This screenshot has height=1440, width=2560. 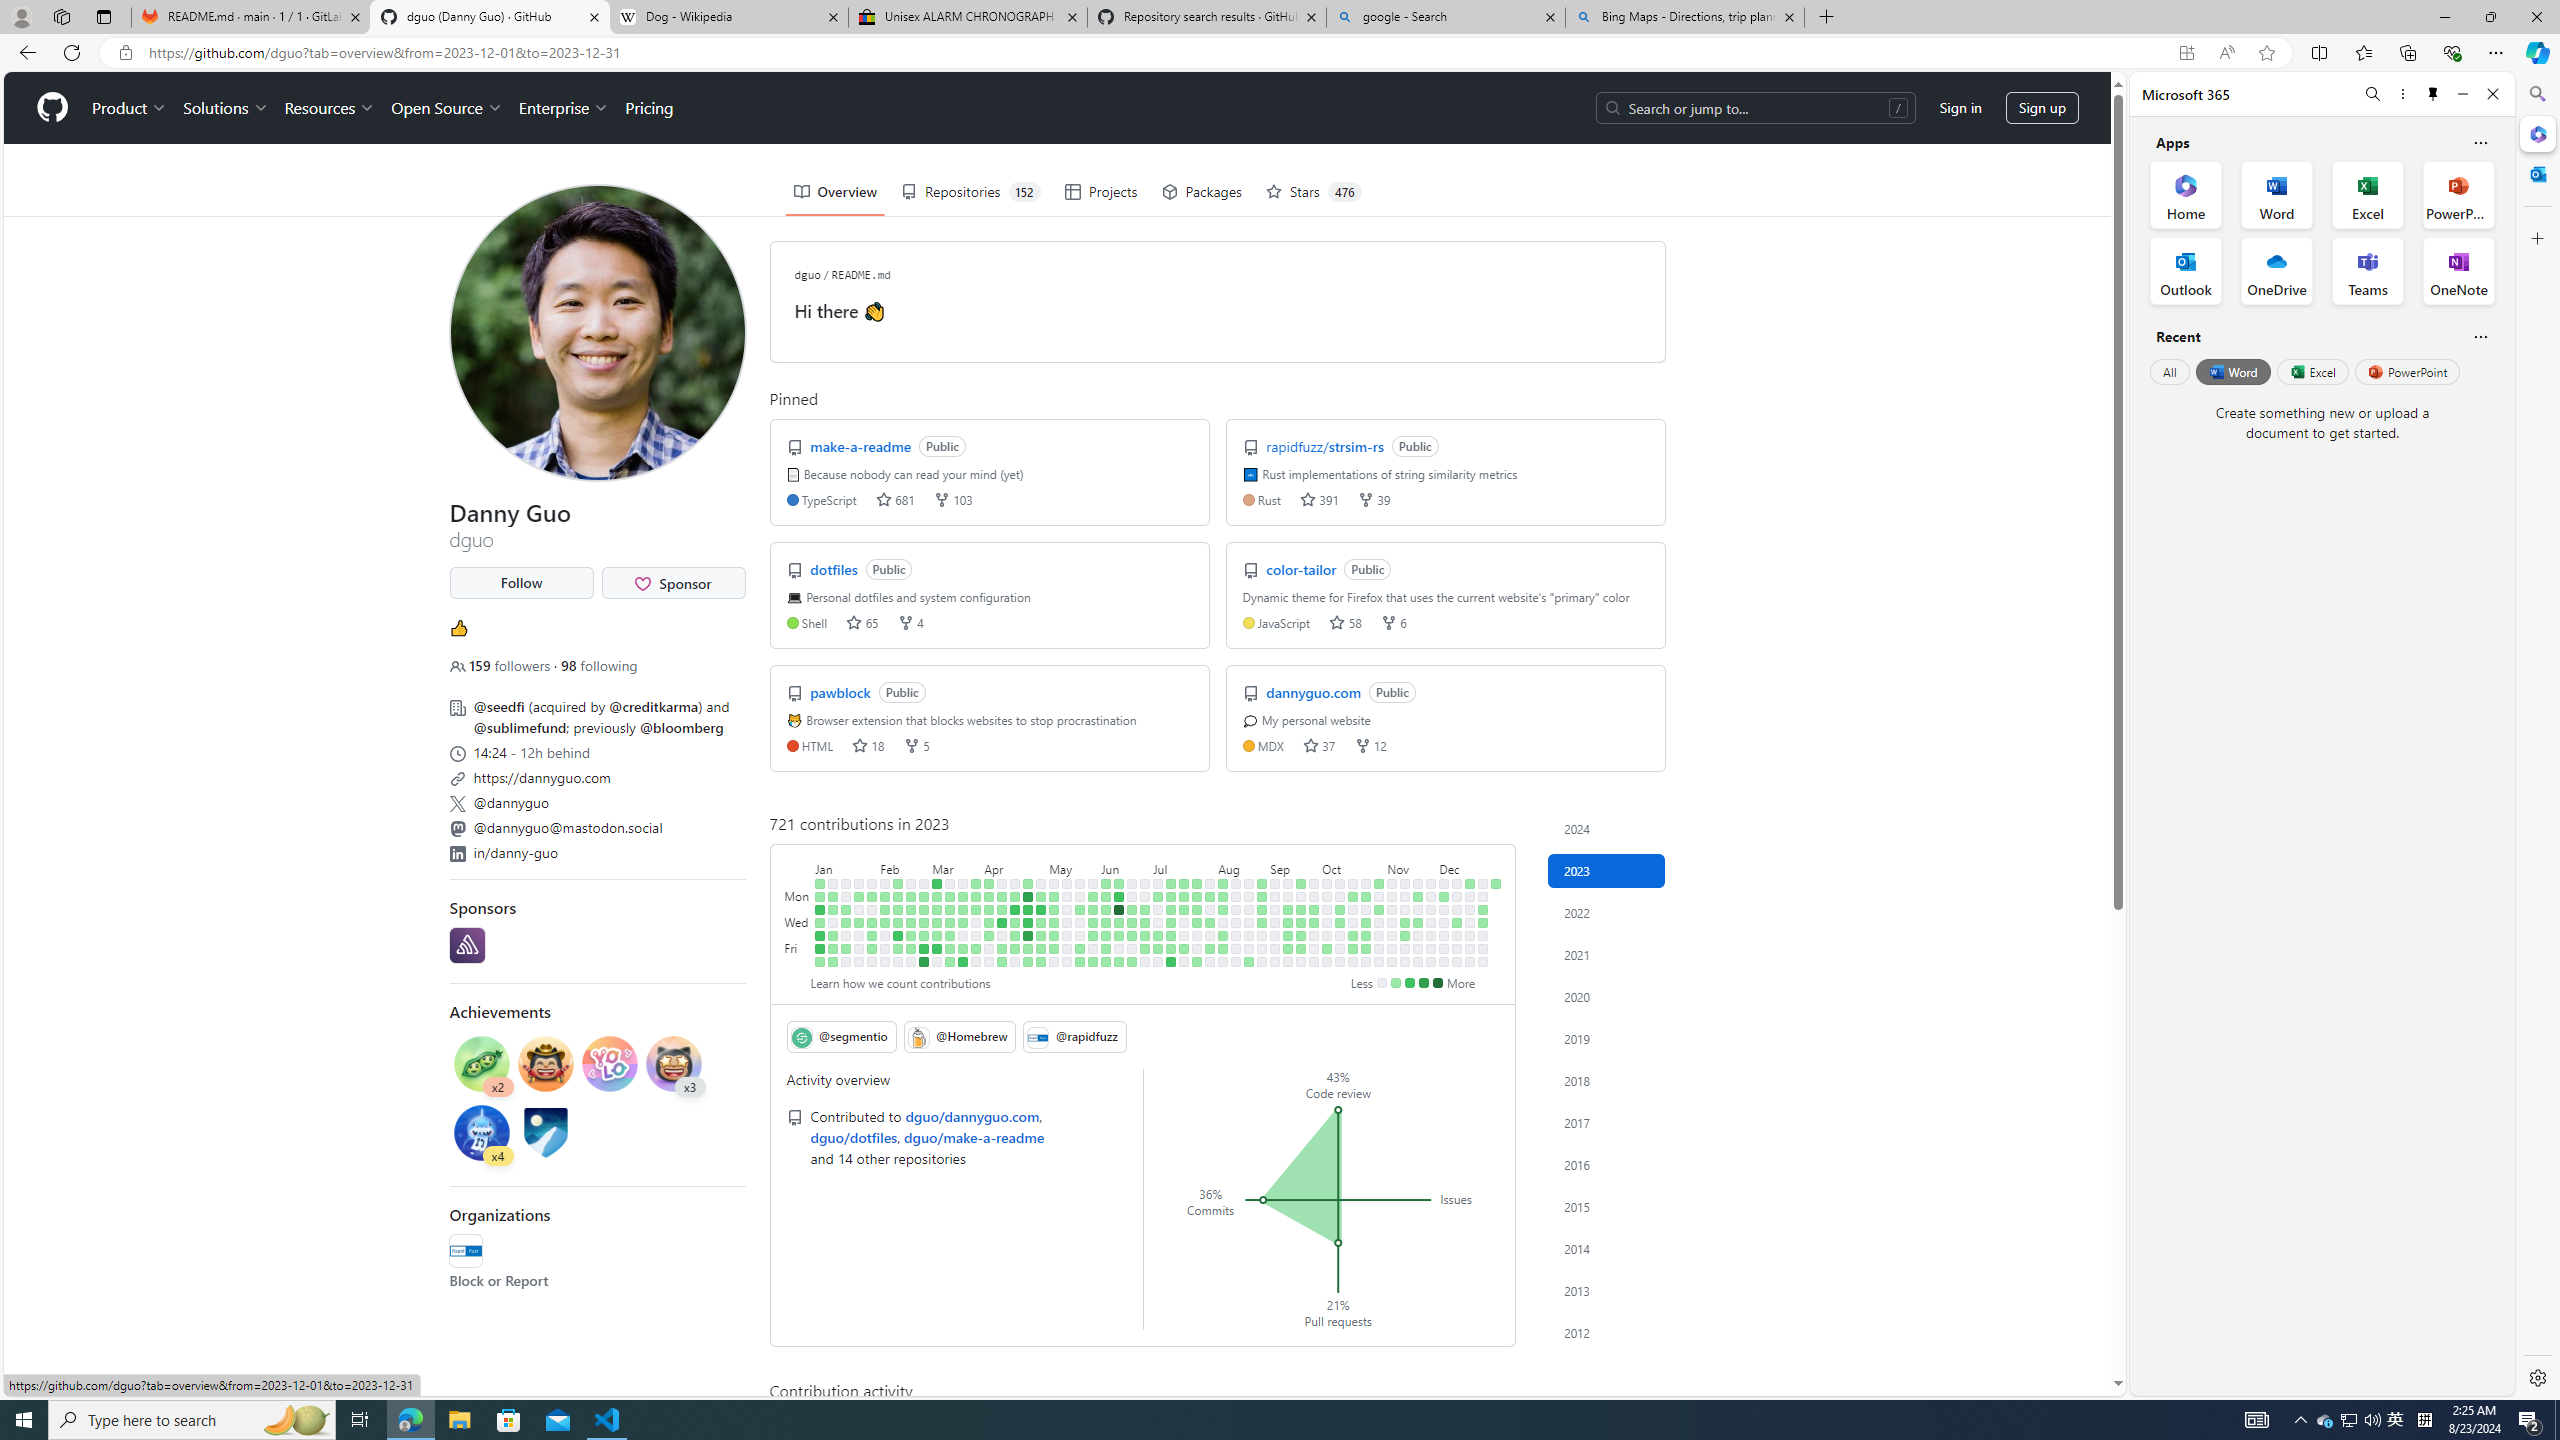 I want to click on Achievement: YOLO, so click(x=609, y=1066).